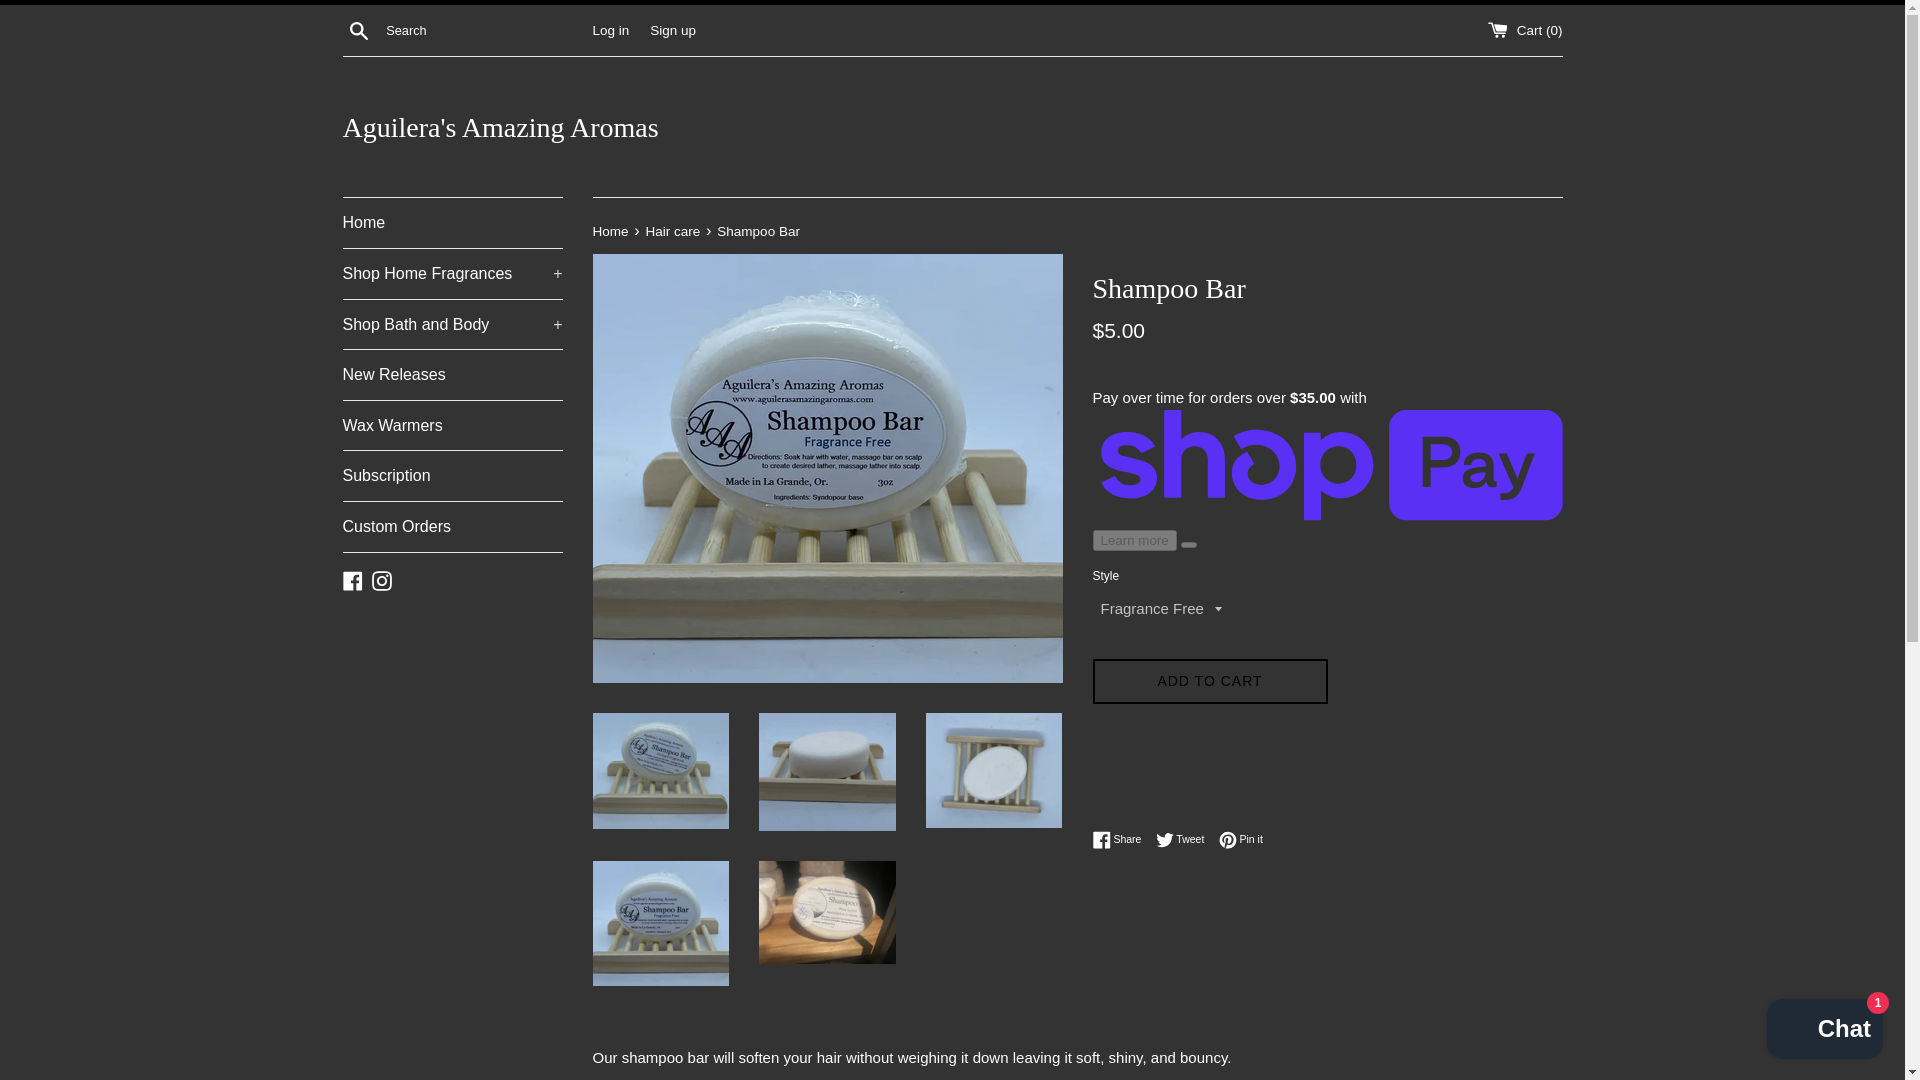 The height and width of the screenshot is (1080, 1920). I want to click on Share on Facebook, so click(1185, 839).